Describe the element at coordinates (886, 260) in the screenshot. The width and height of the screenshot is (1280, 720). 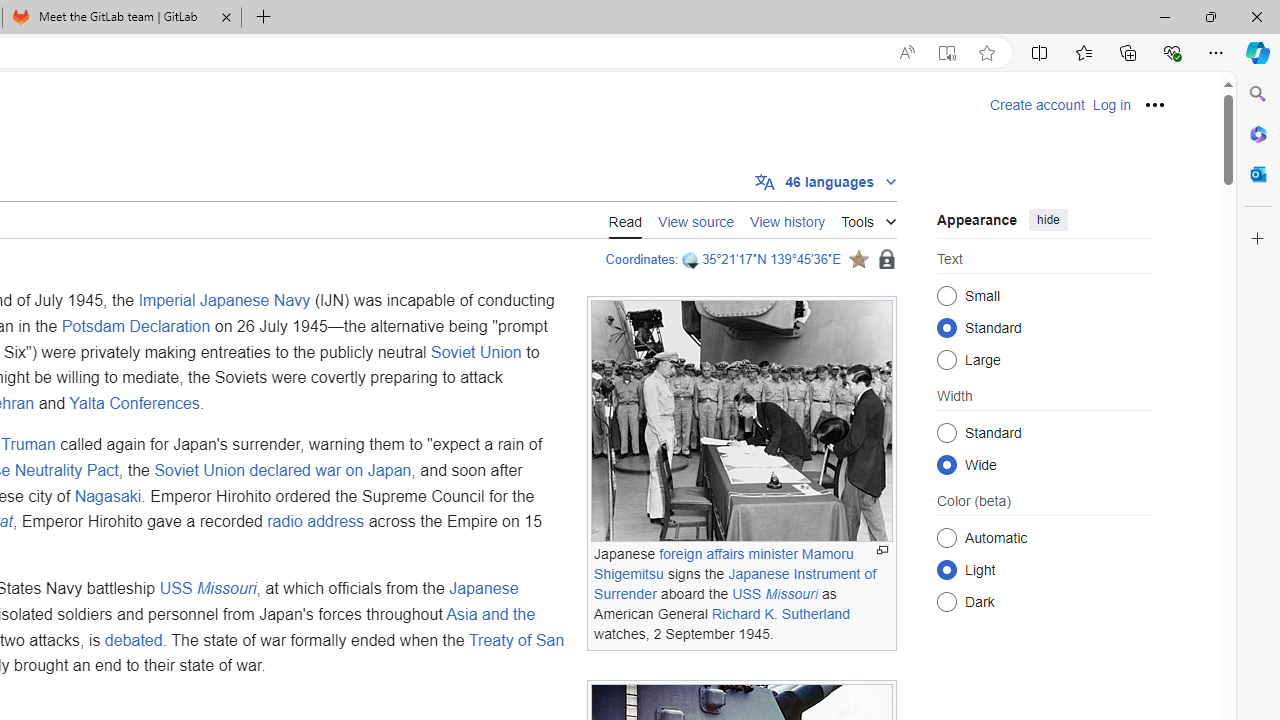
I see `Page semi-protected` at that location.